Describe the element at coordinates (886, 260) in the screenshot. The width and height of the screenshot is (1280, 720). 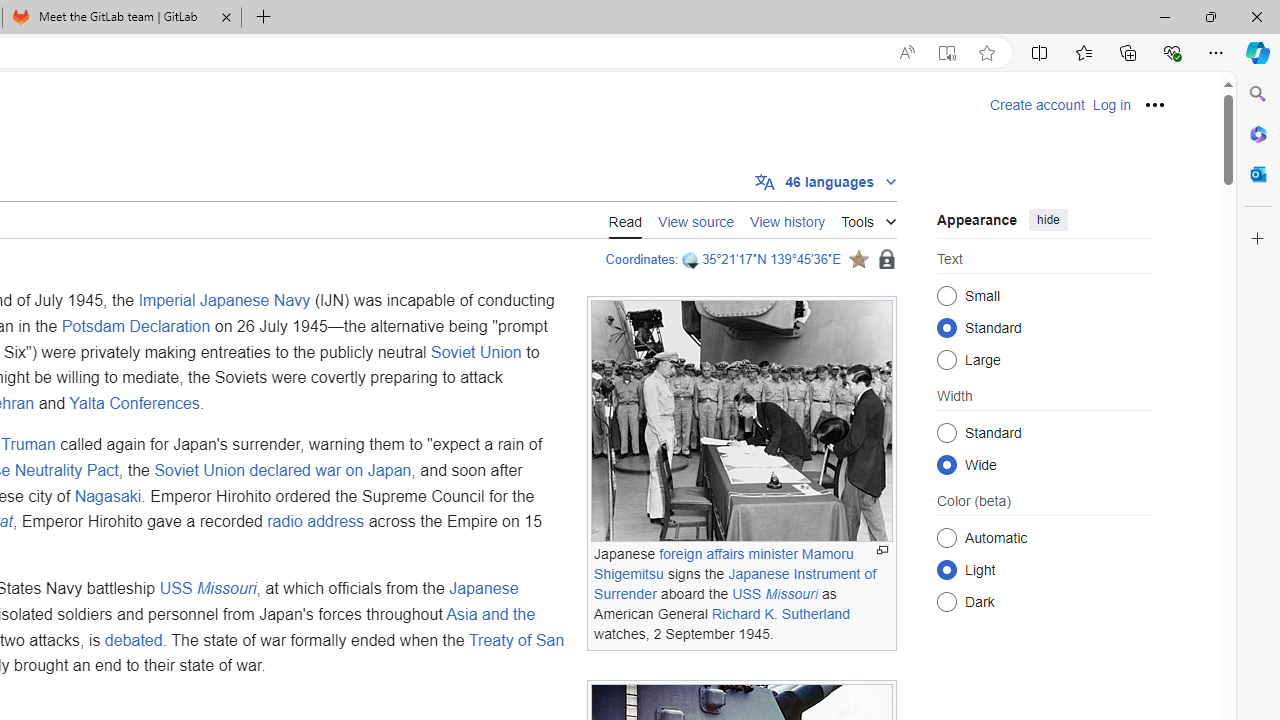
I see `Page semi-protected` at that location.